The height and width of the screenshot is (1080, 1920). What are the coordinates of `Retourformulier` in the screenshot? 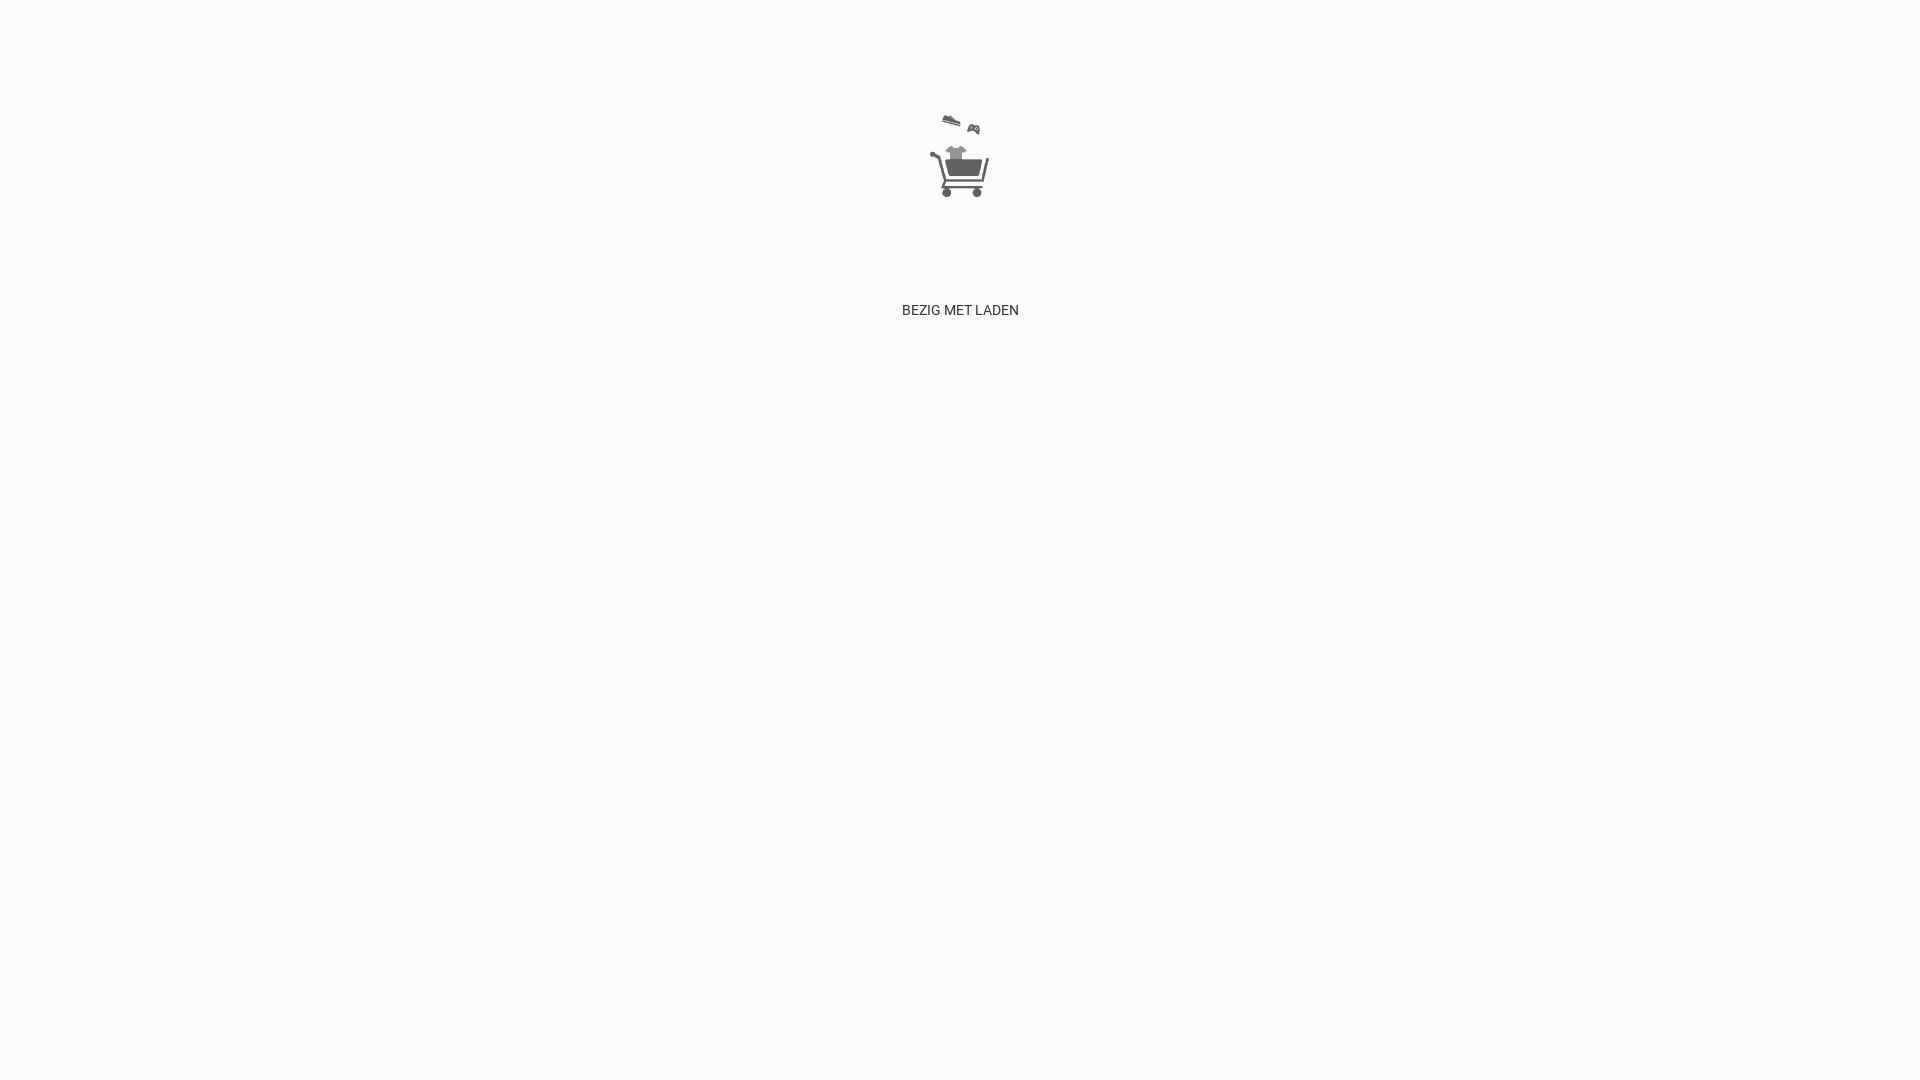 It's located at (588, 585).